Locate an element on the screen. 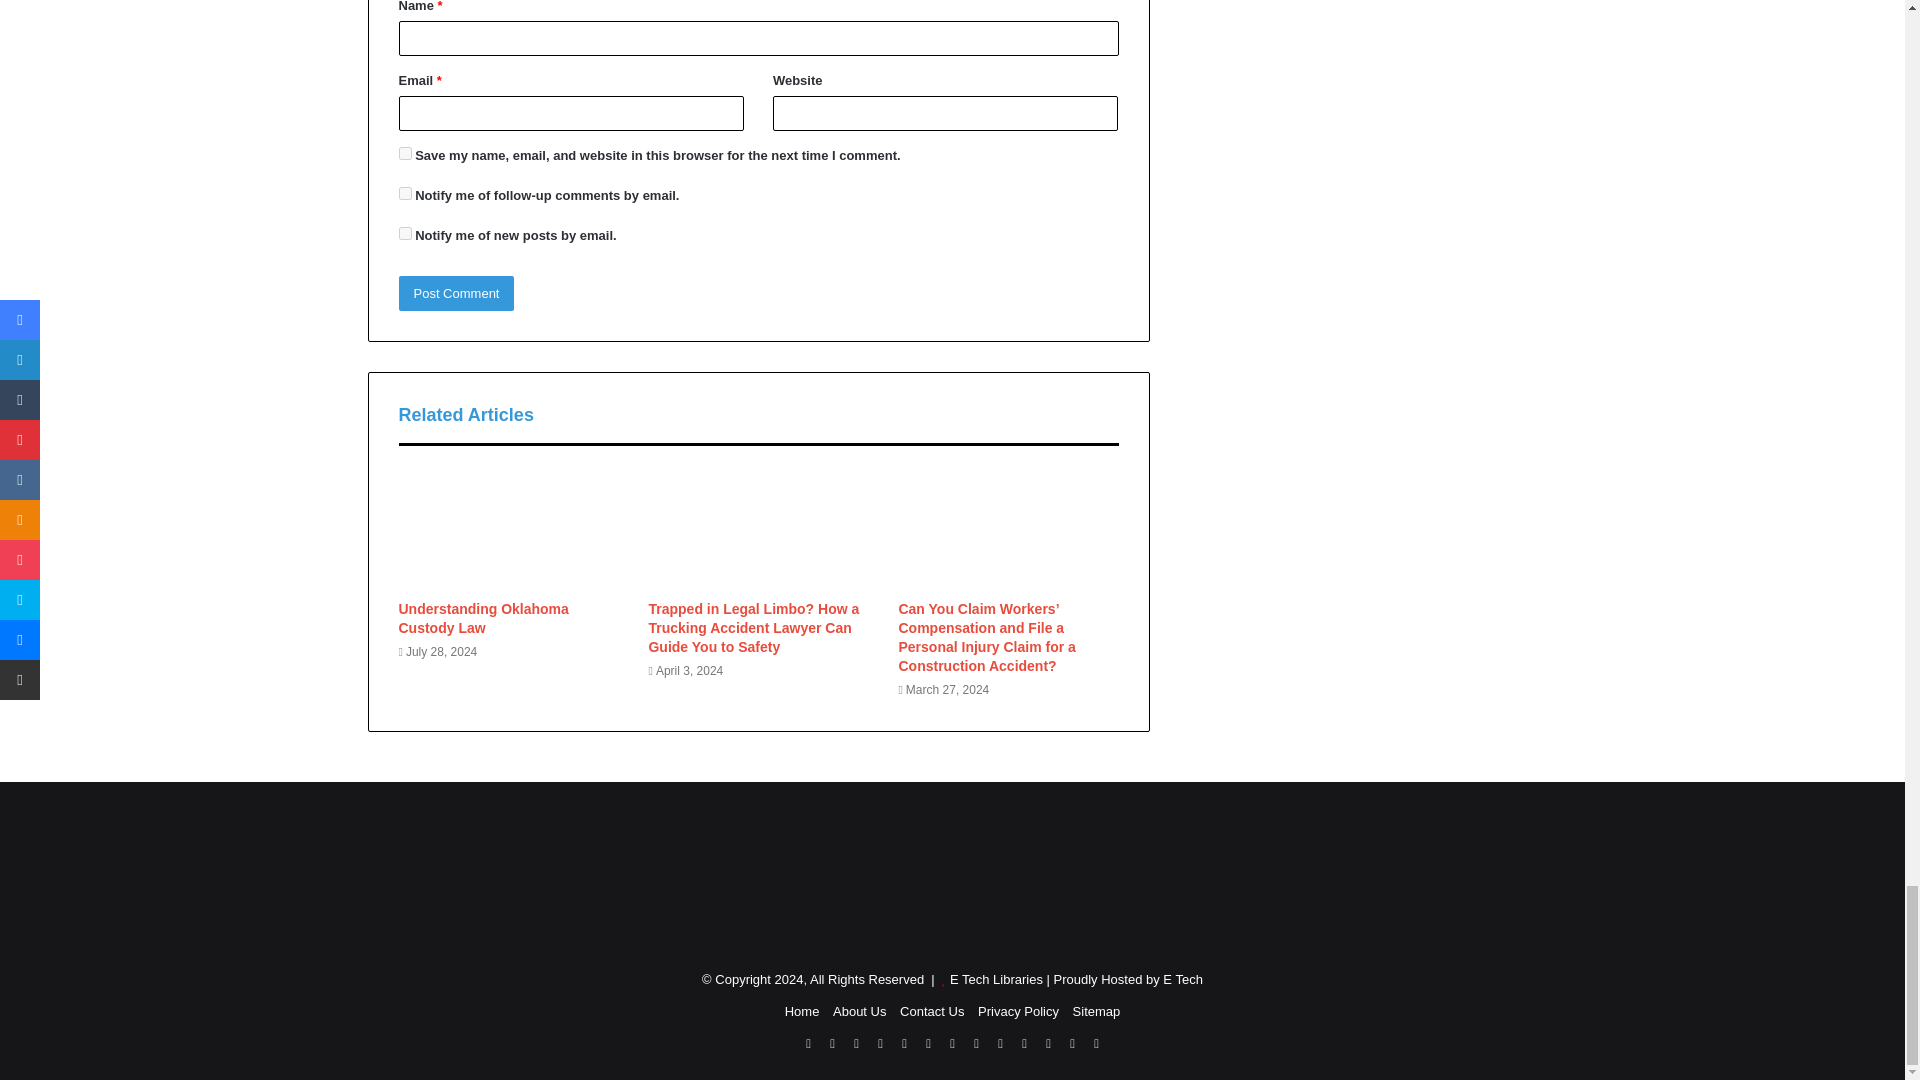 The image size is (1920, 1080). Post Comment is located at coordinates (456, 294).